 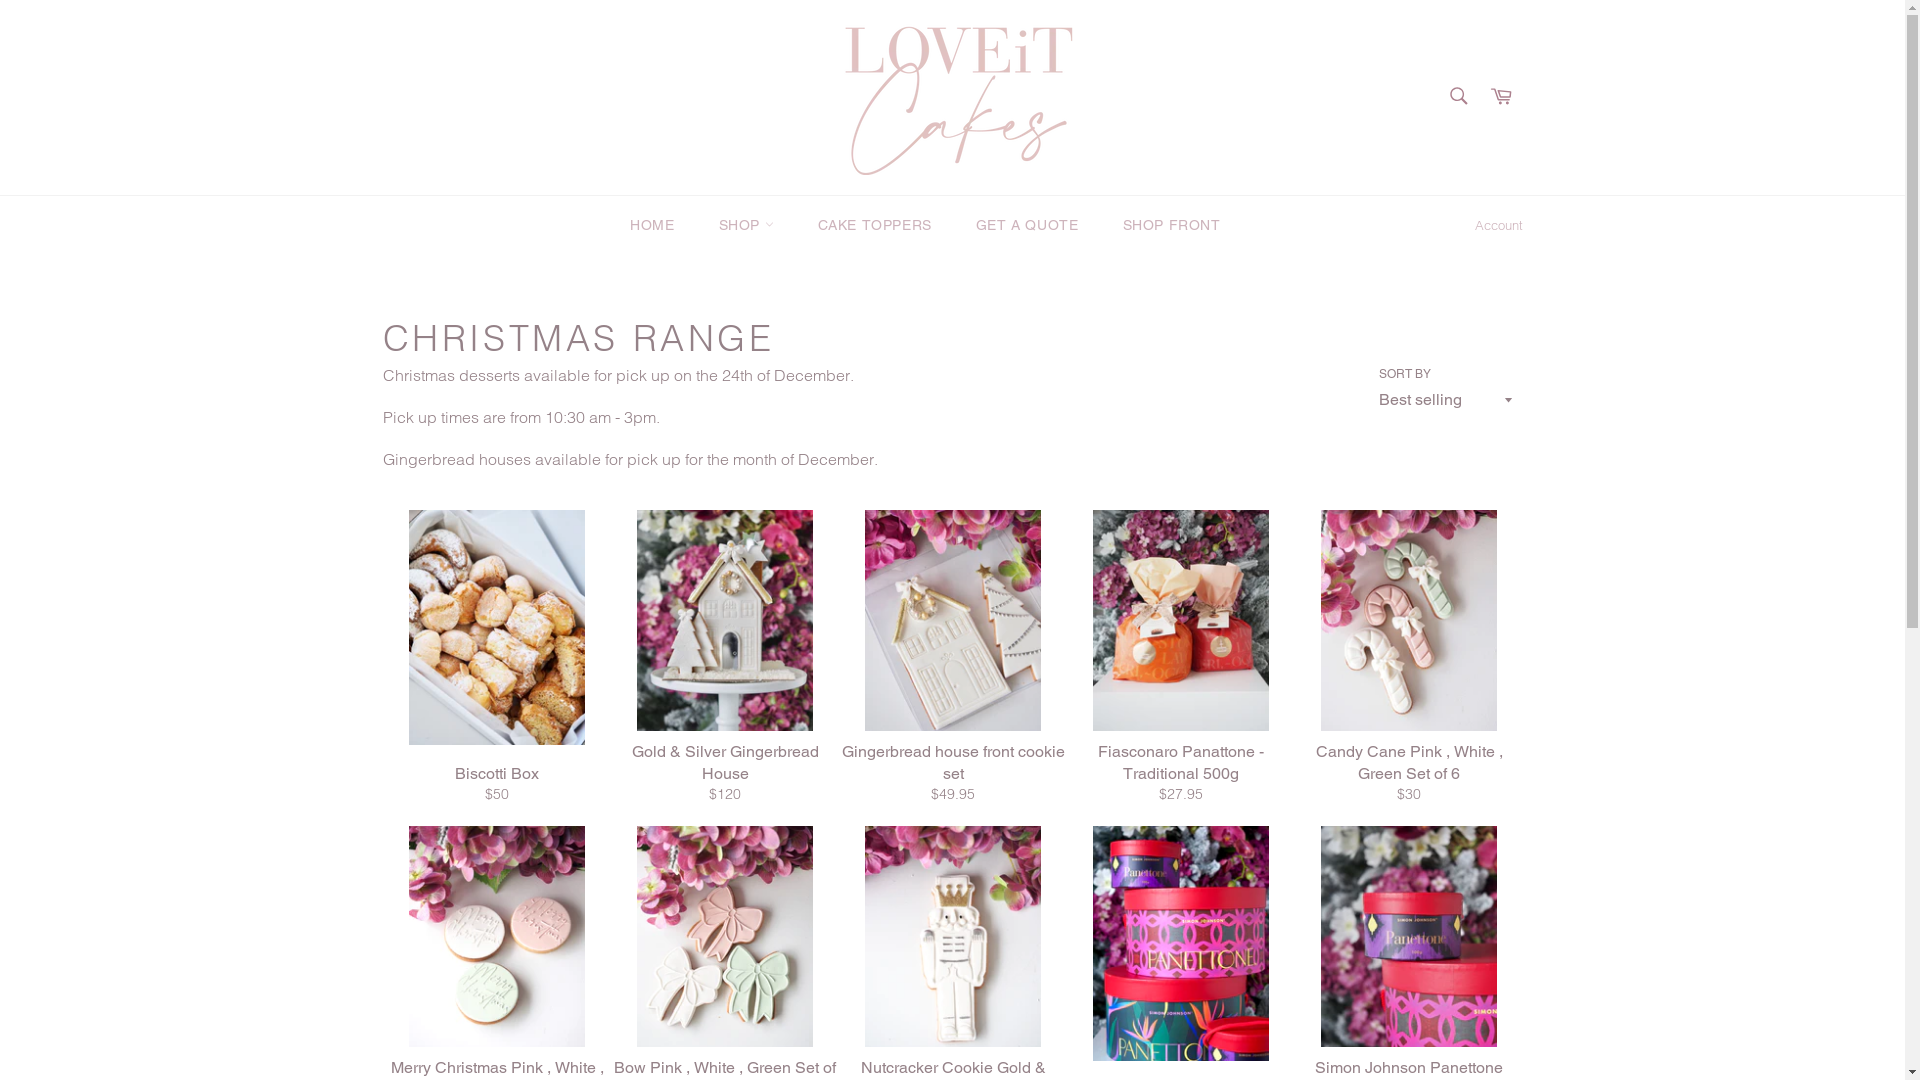 I want to click on Gingerbread house front cookie set
Regular price
$49.95, so click(x=952, y=668).